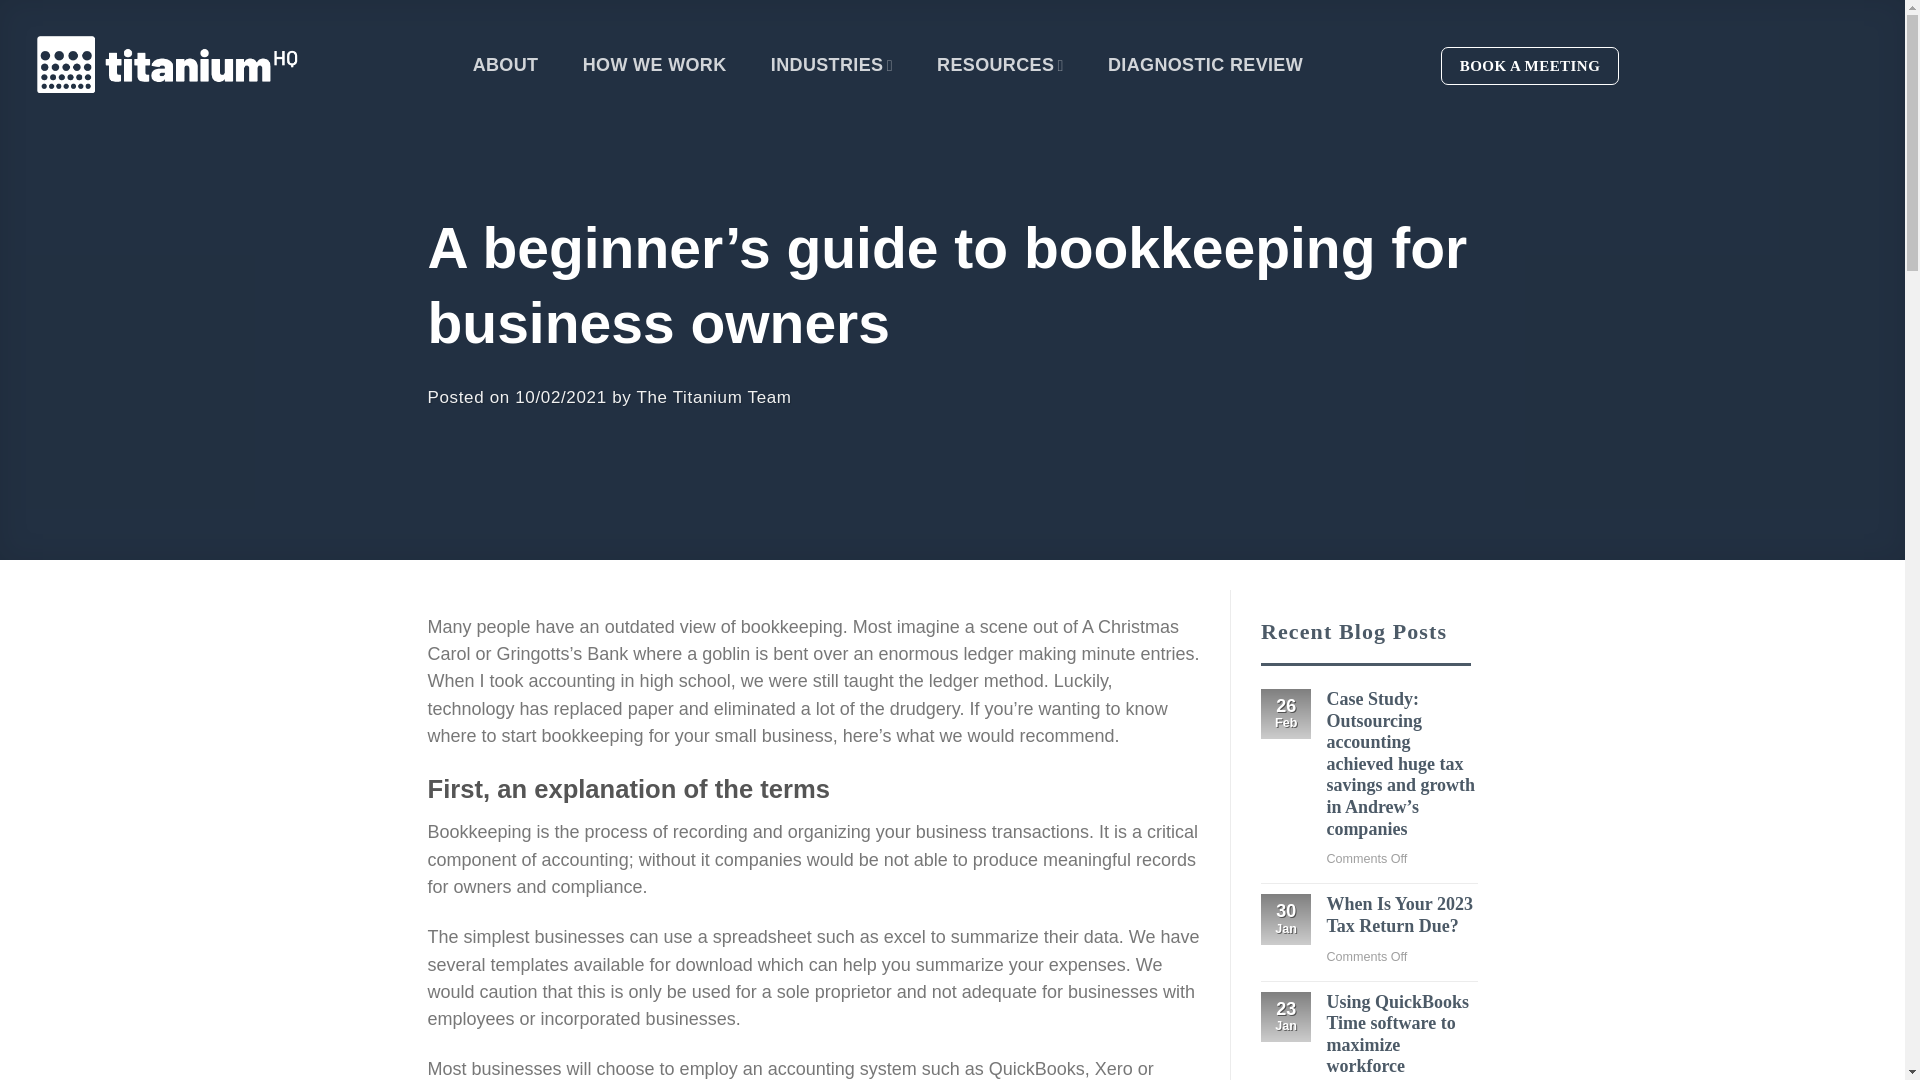 The image size is (1920, 1080). What do you see at coordinates (1401, 916) in the screenshot?
I see `When Is Your 2023 Tax Return Due?` at bounding box center [1401, 916].